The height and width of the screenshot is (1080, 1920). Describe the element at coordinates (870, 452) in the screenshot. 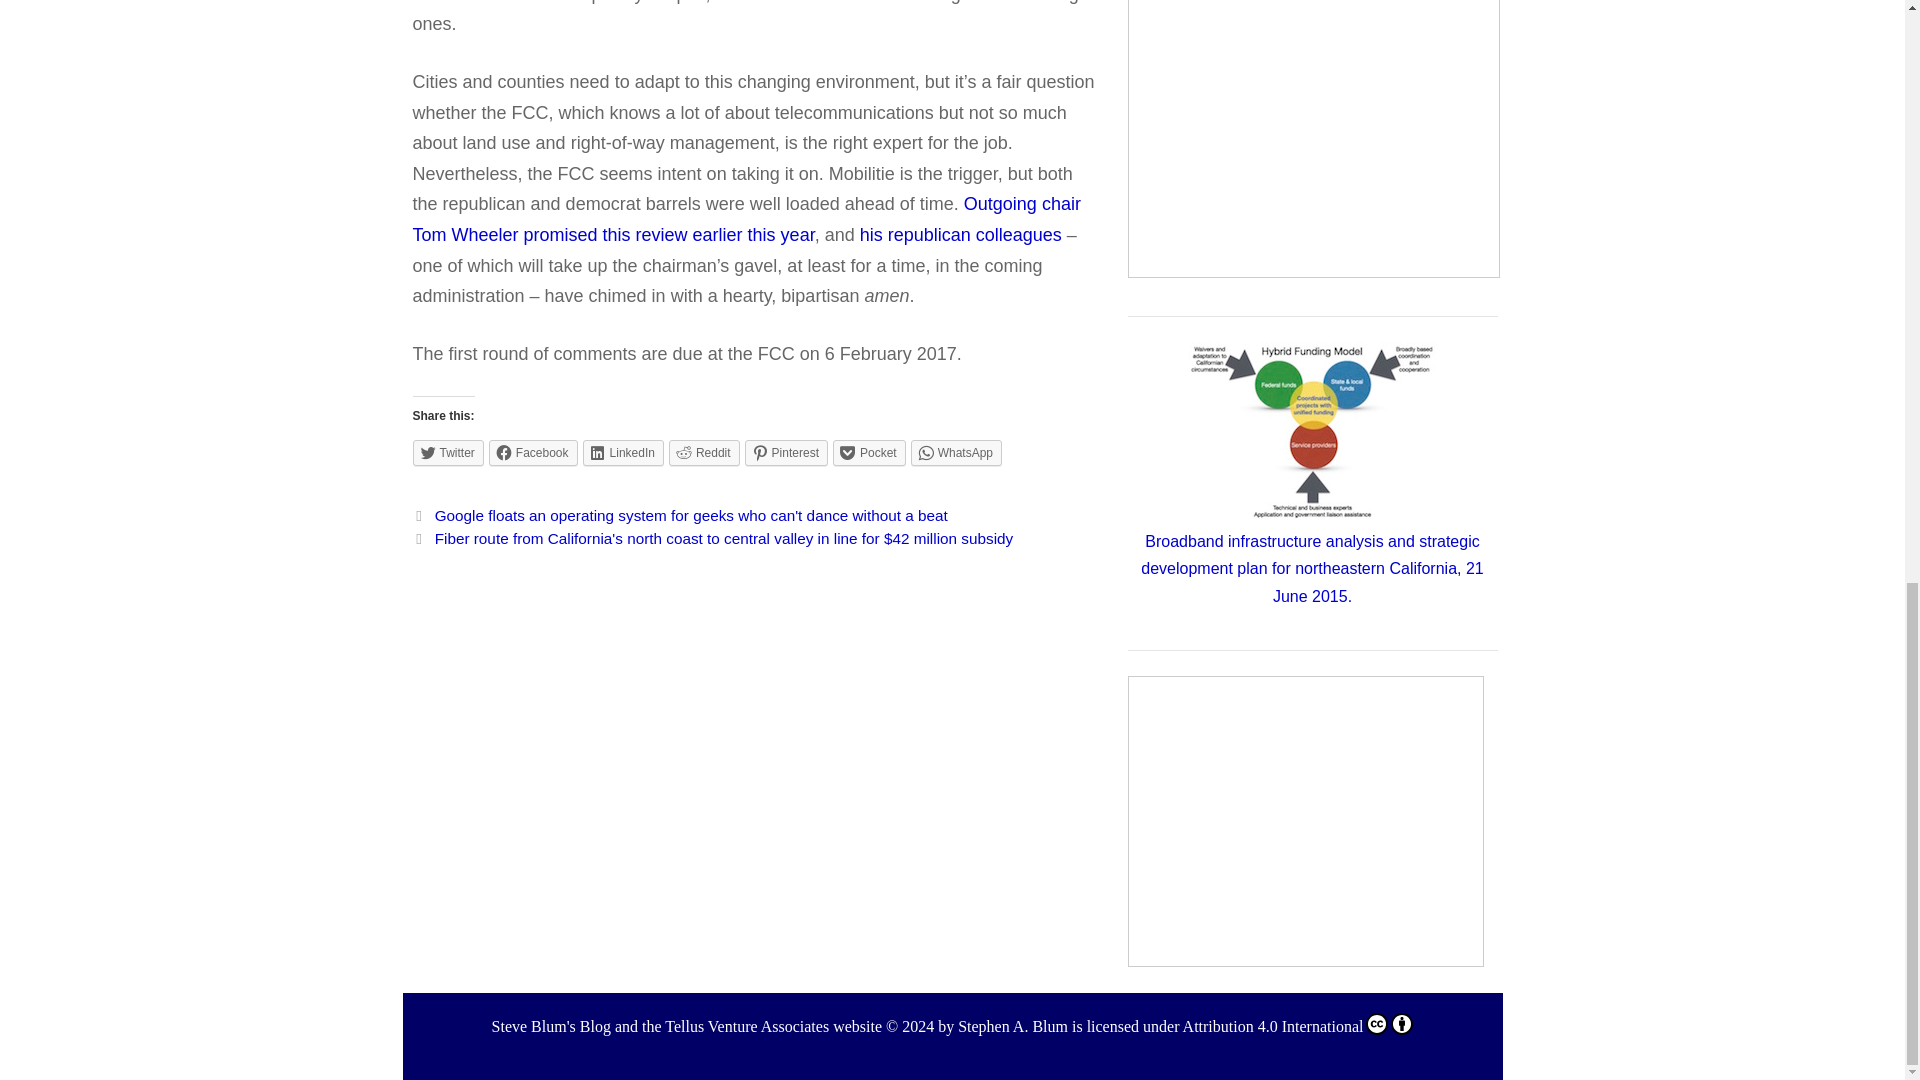

I see `Click to share on Pocket` at that location.